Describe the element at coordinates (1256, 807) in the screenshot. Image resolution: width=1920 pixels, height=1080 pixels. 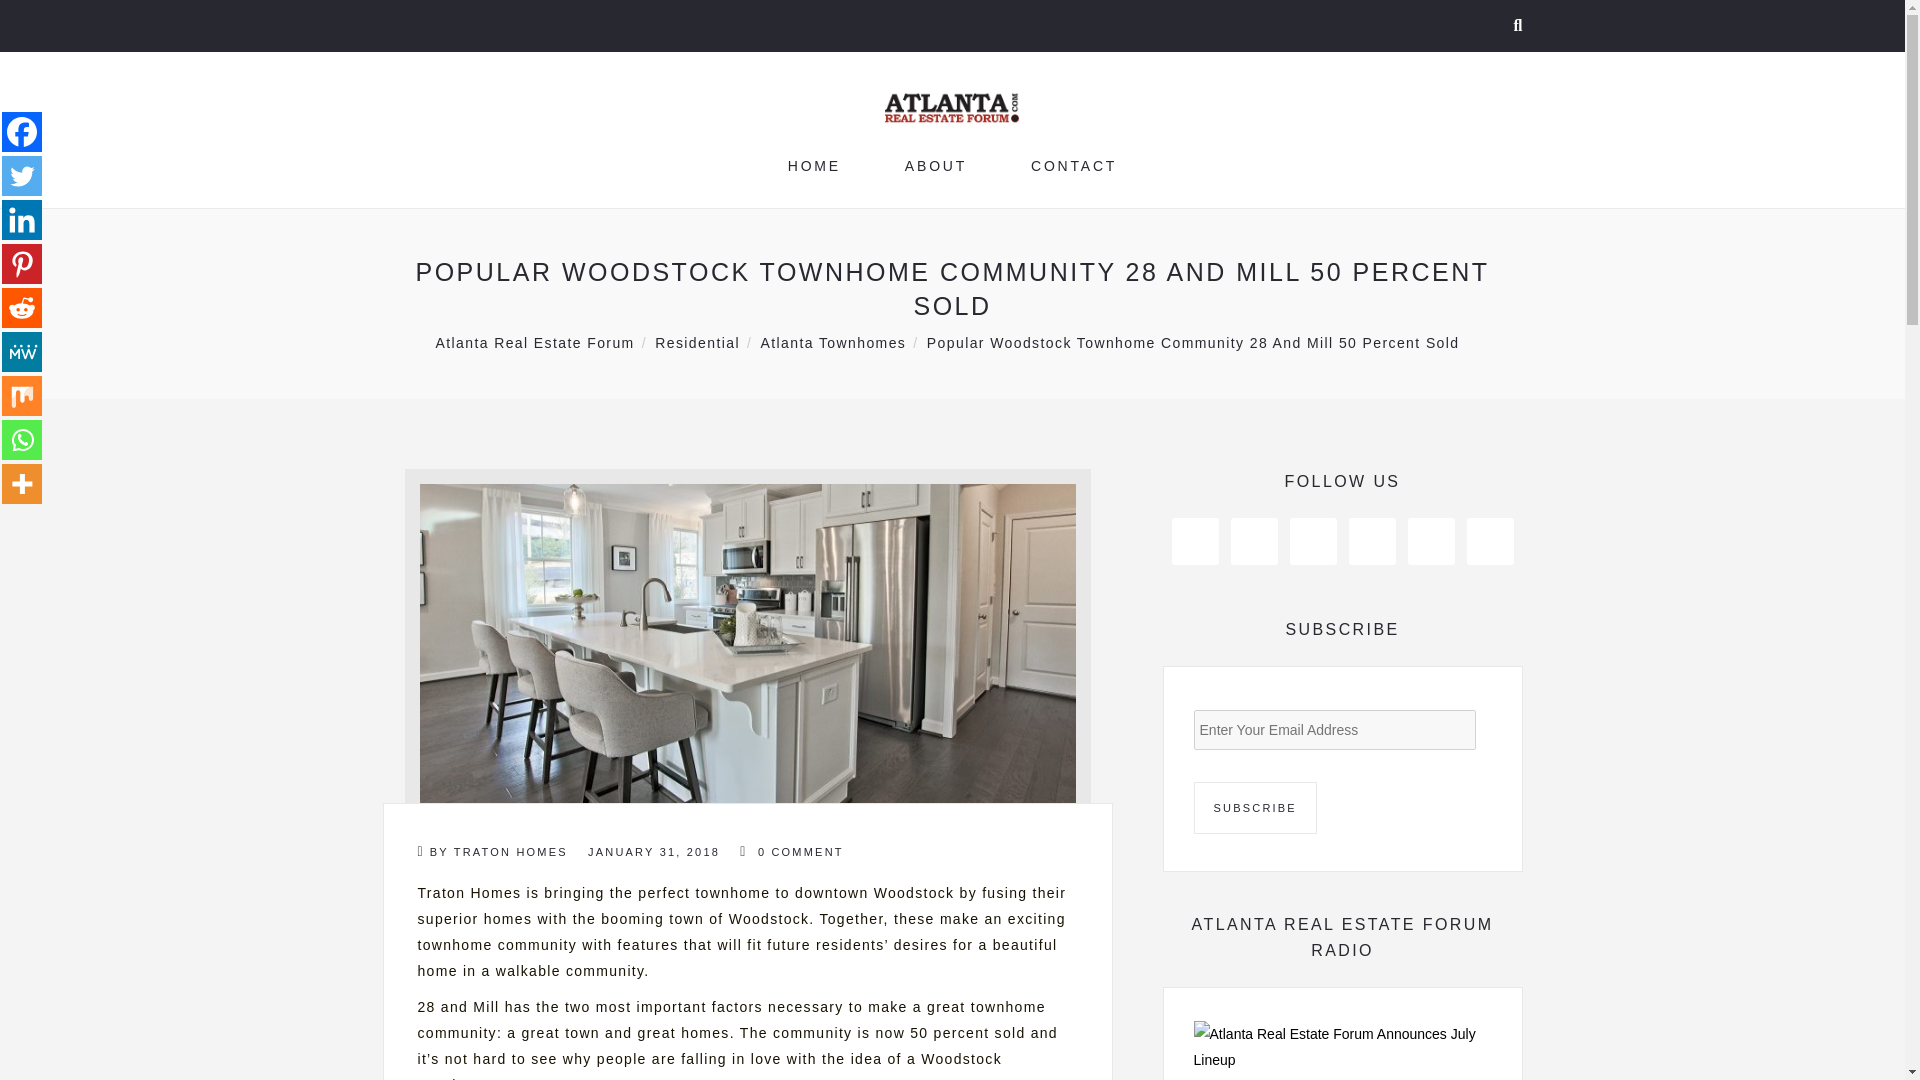
I see `Subscribe` at that location.